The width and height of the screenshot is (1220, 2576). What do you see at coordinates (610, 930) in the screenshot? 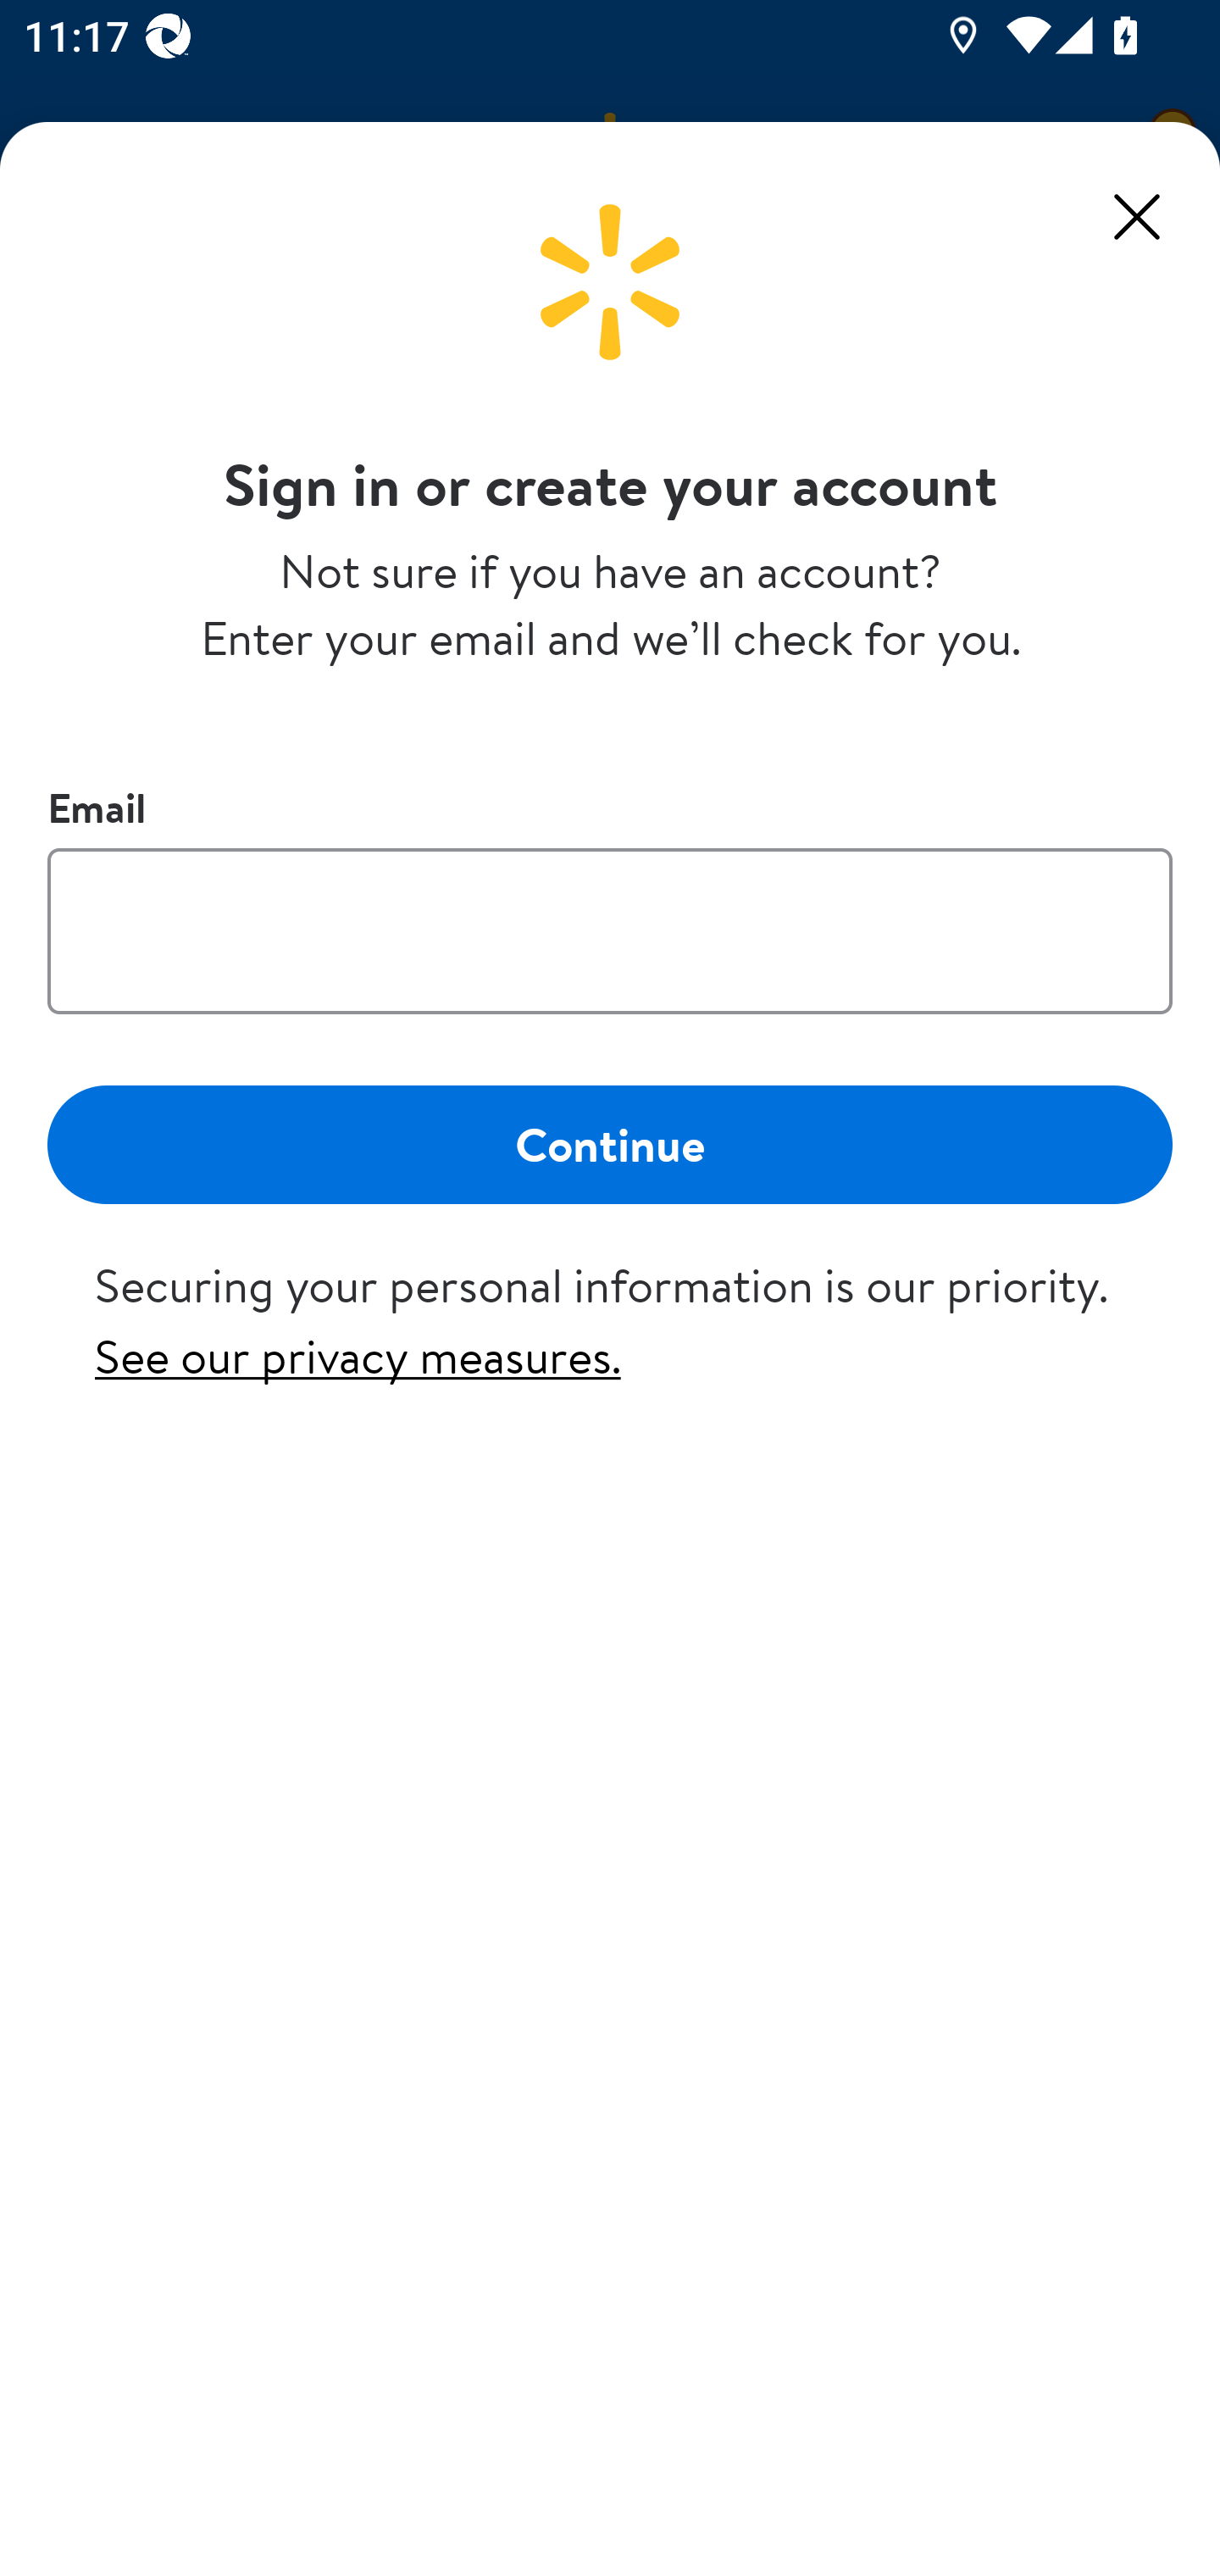
I see `Email` at bounding box center [610, 930].